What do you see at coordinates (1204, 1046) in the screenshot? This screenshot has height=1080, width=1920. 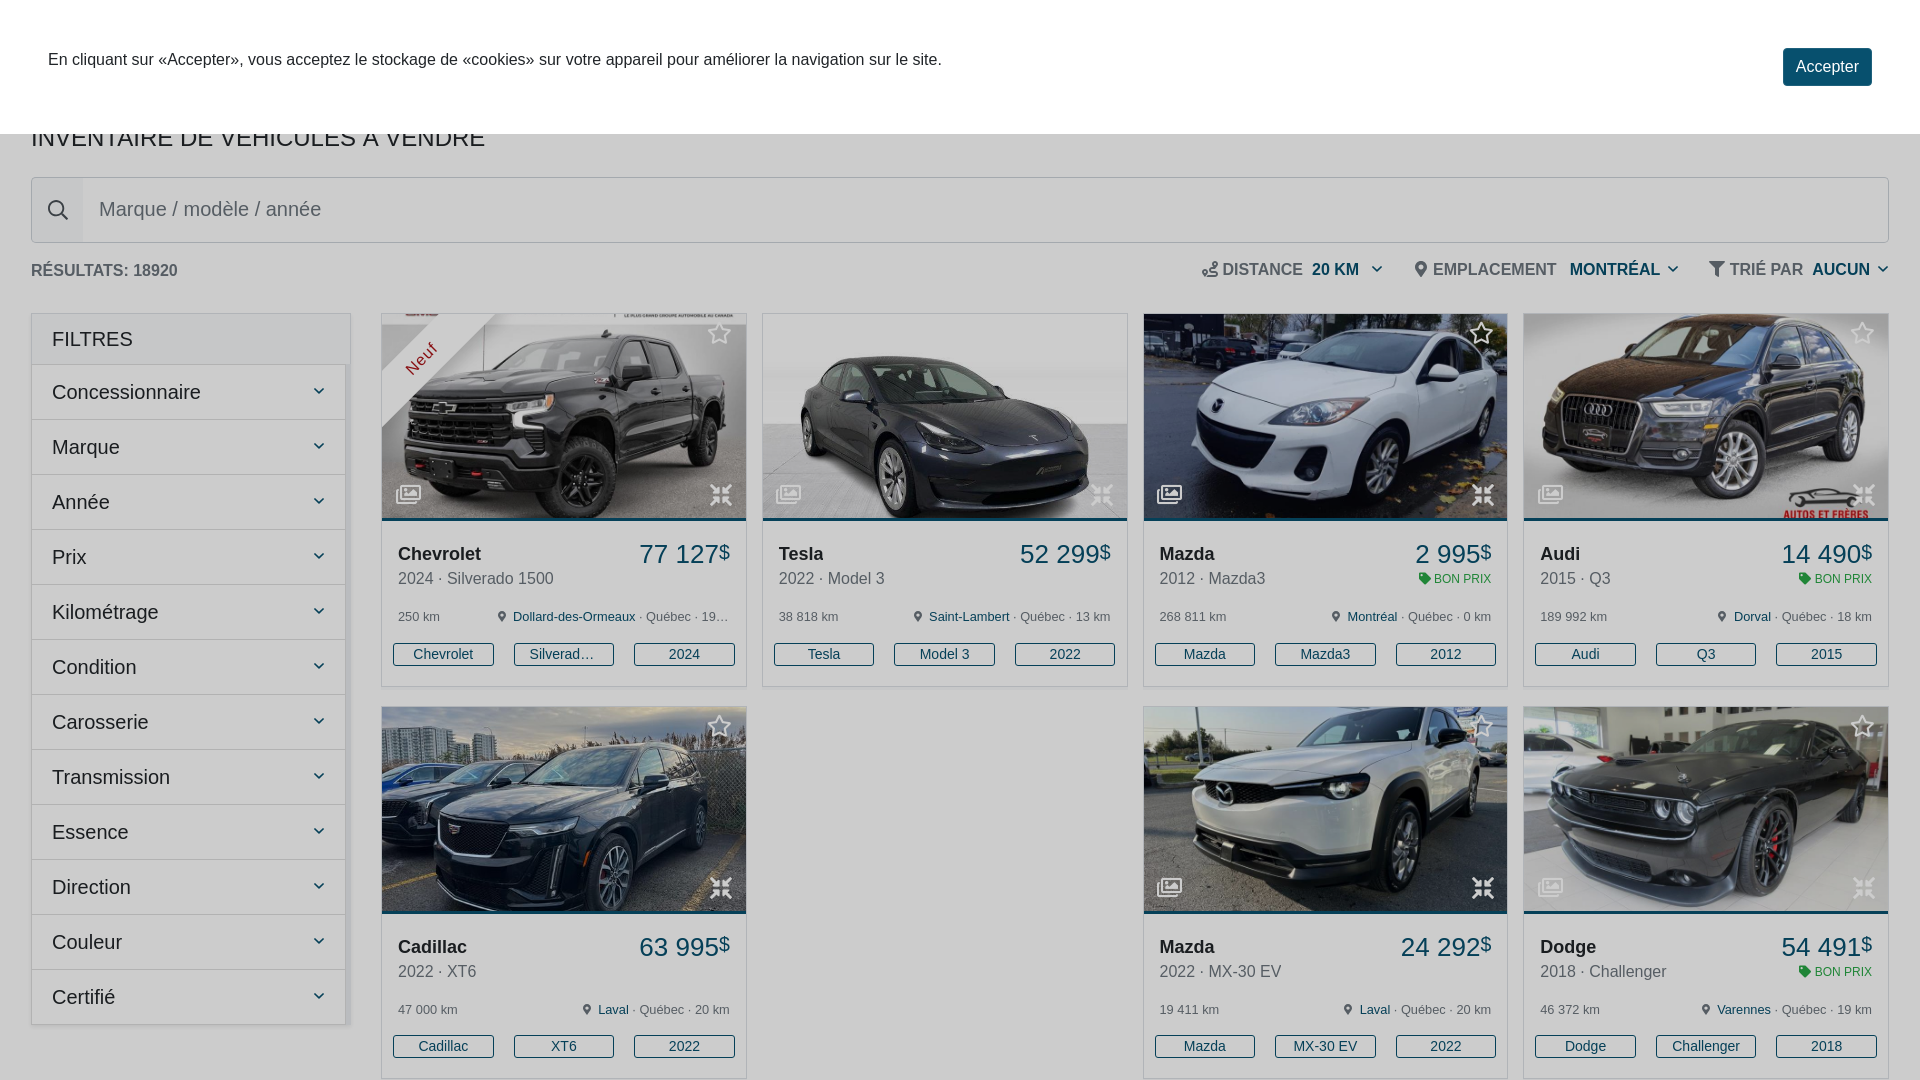 I see `Mazda` at bounding box center [1204, 1046].